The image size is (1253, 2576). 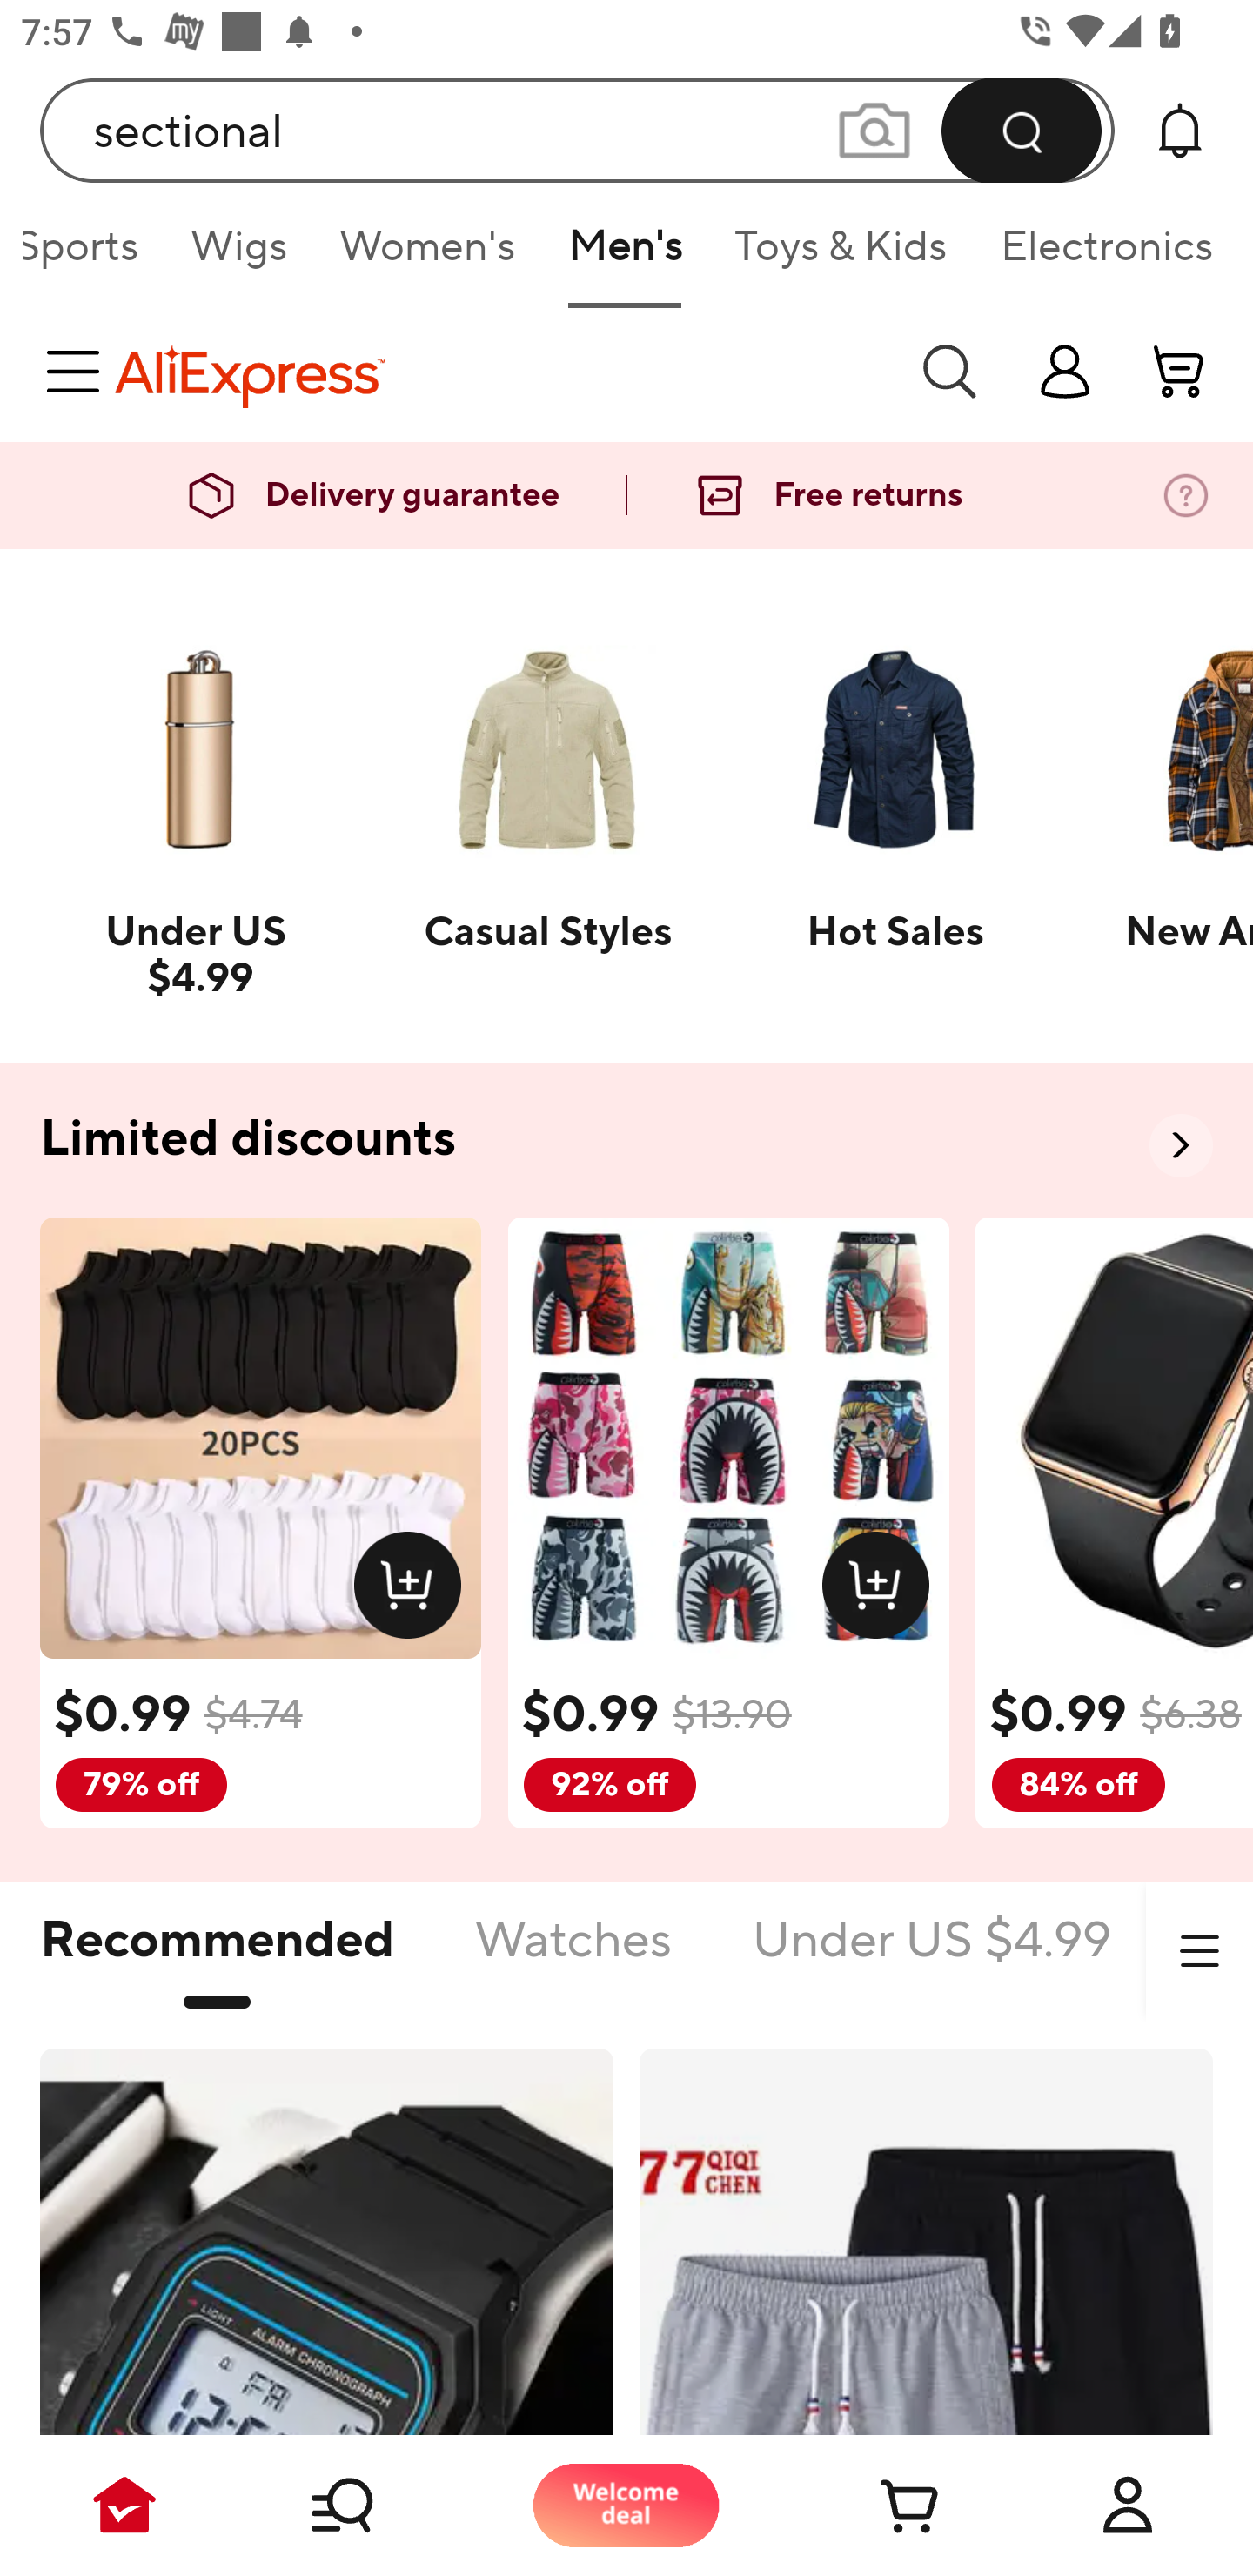 What do you see at coordinates (238, 256) in the screenshot?
I see `Wigs` at bounding box center [238, 256].